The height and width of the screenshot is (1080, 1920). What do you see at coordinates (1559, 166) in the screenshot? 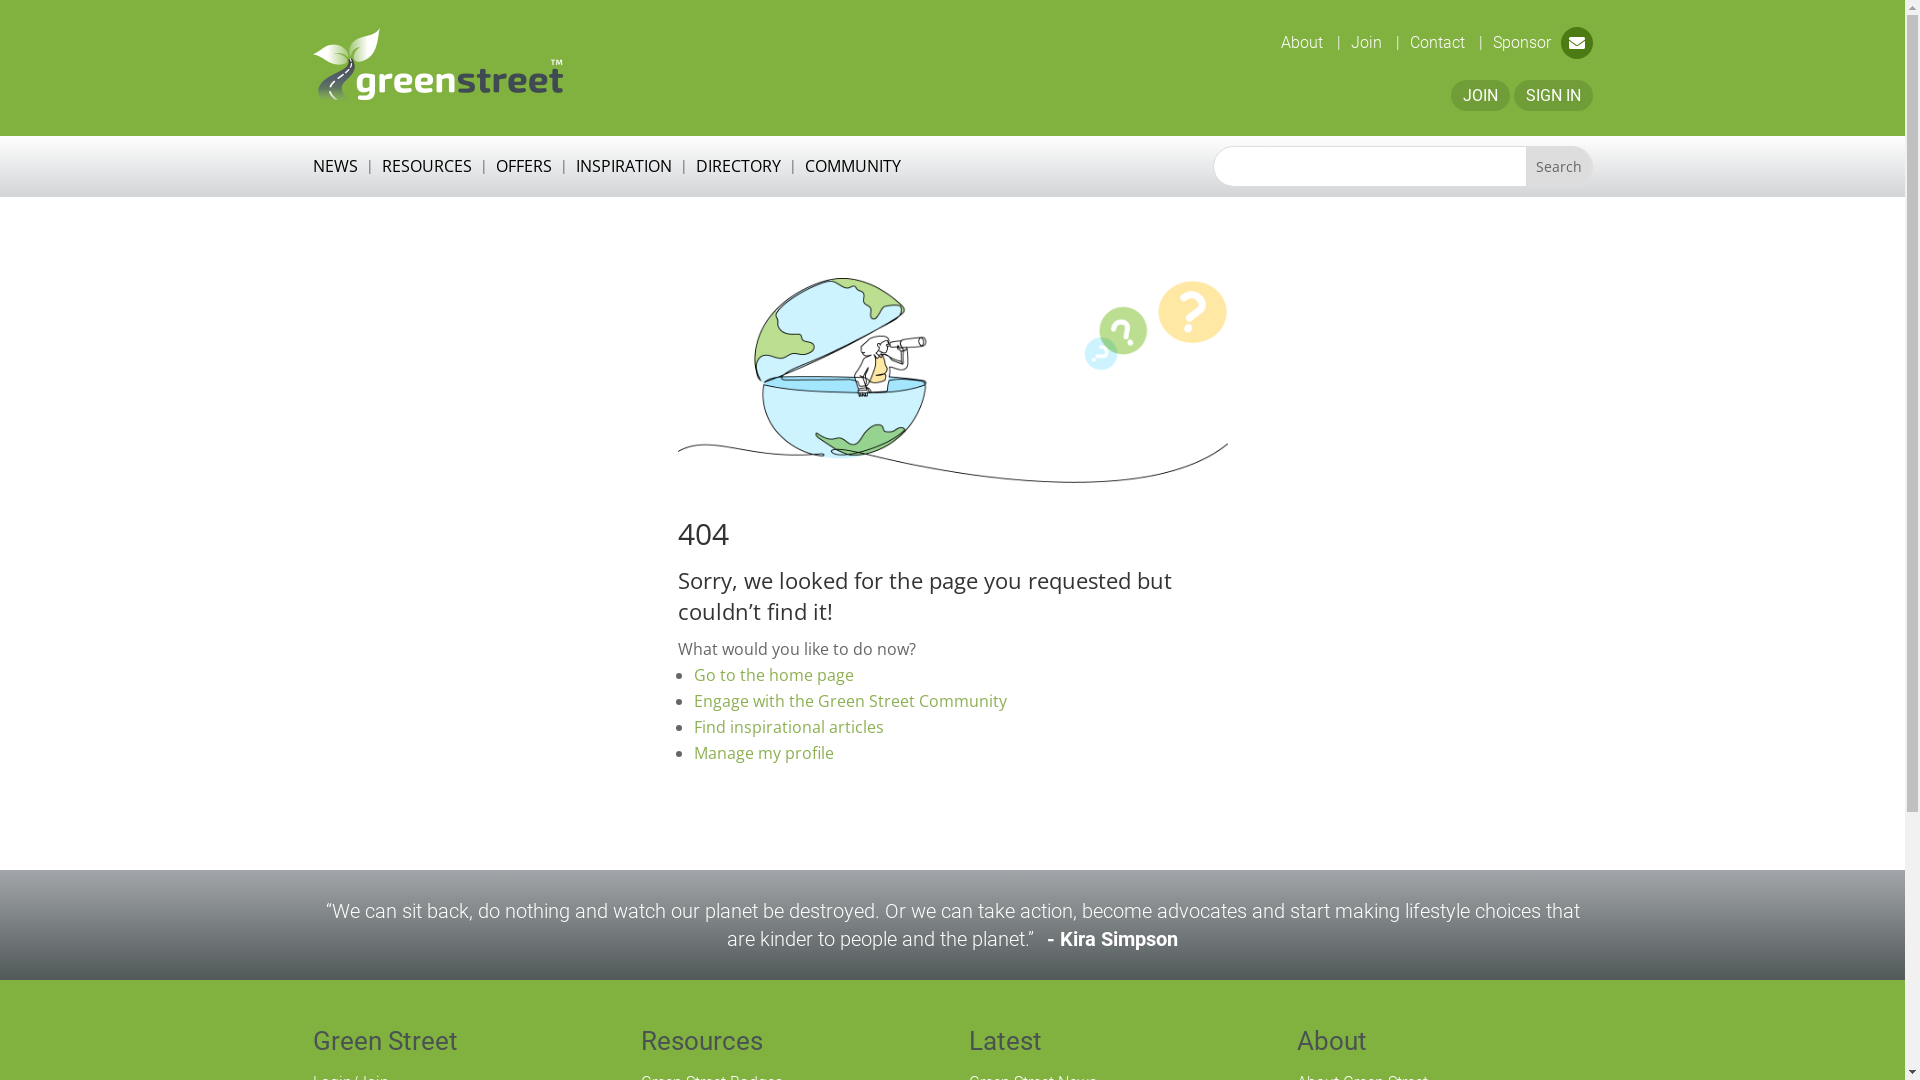
I see `Search` at bounding box center [1559, 166].